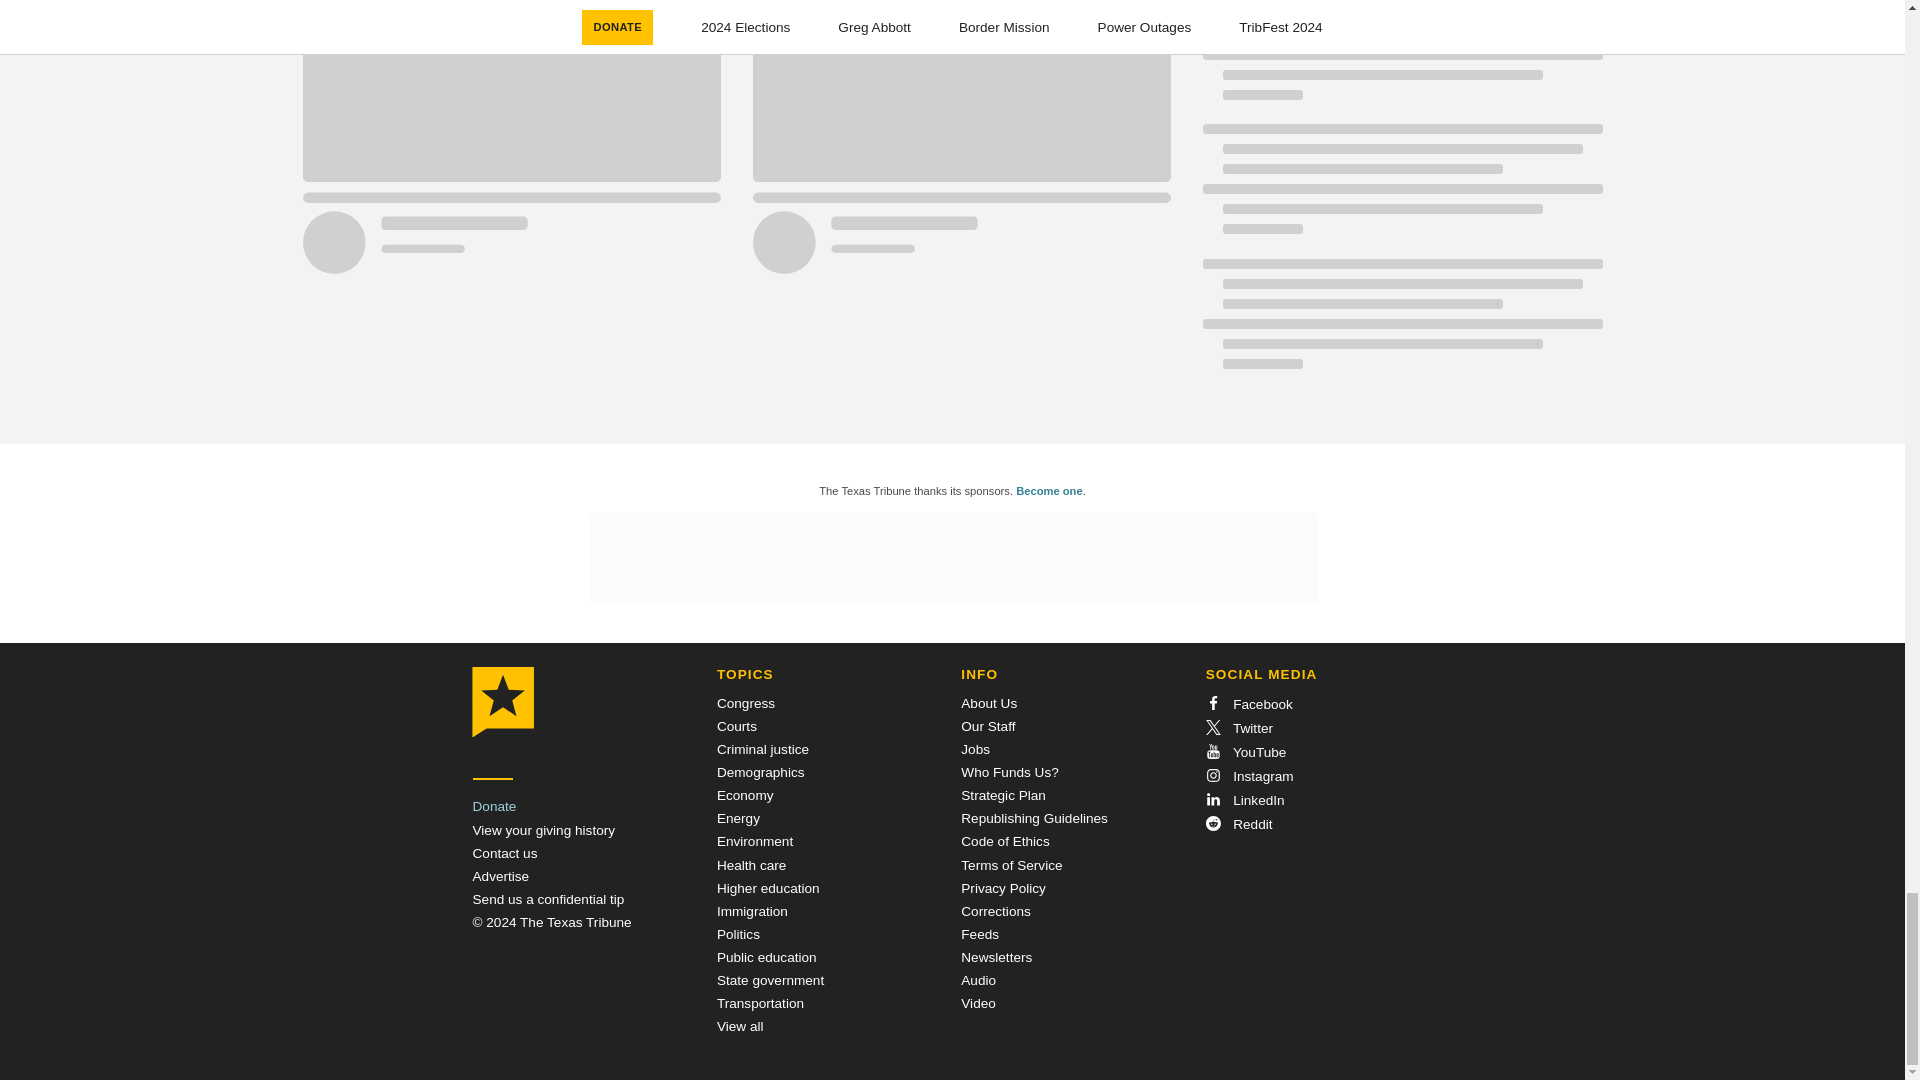  I want to click on Corrections, so click(996, 911).